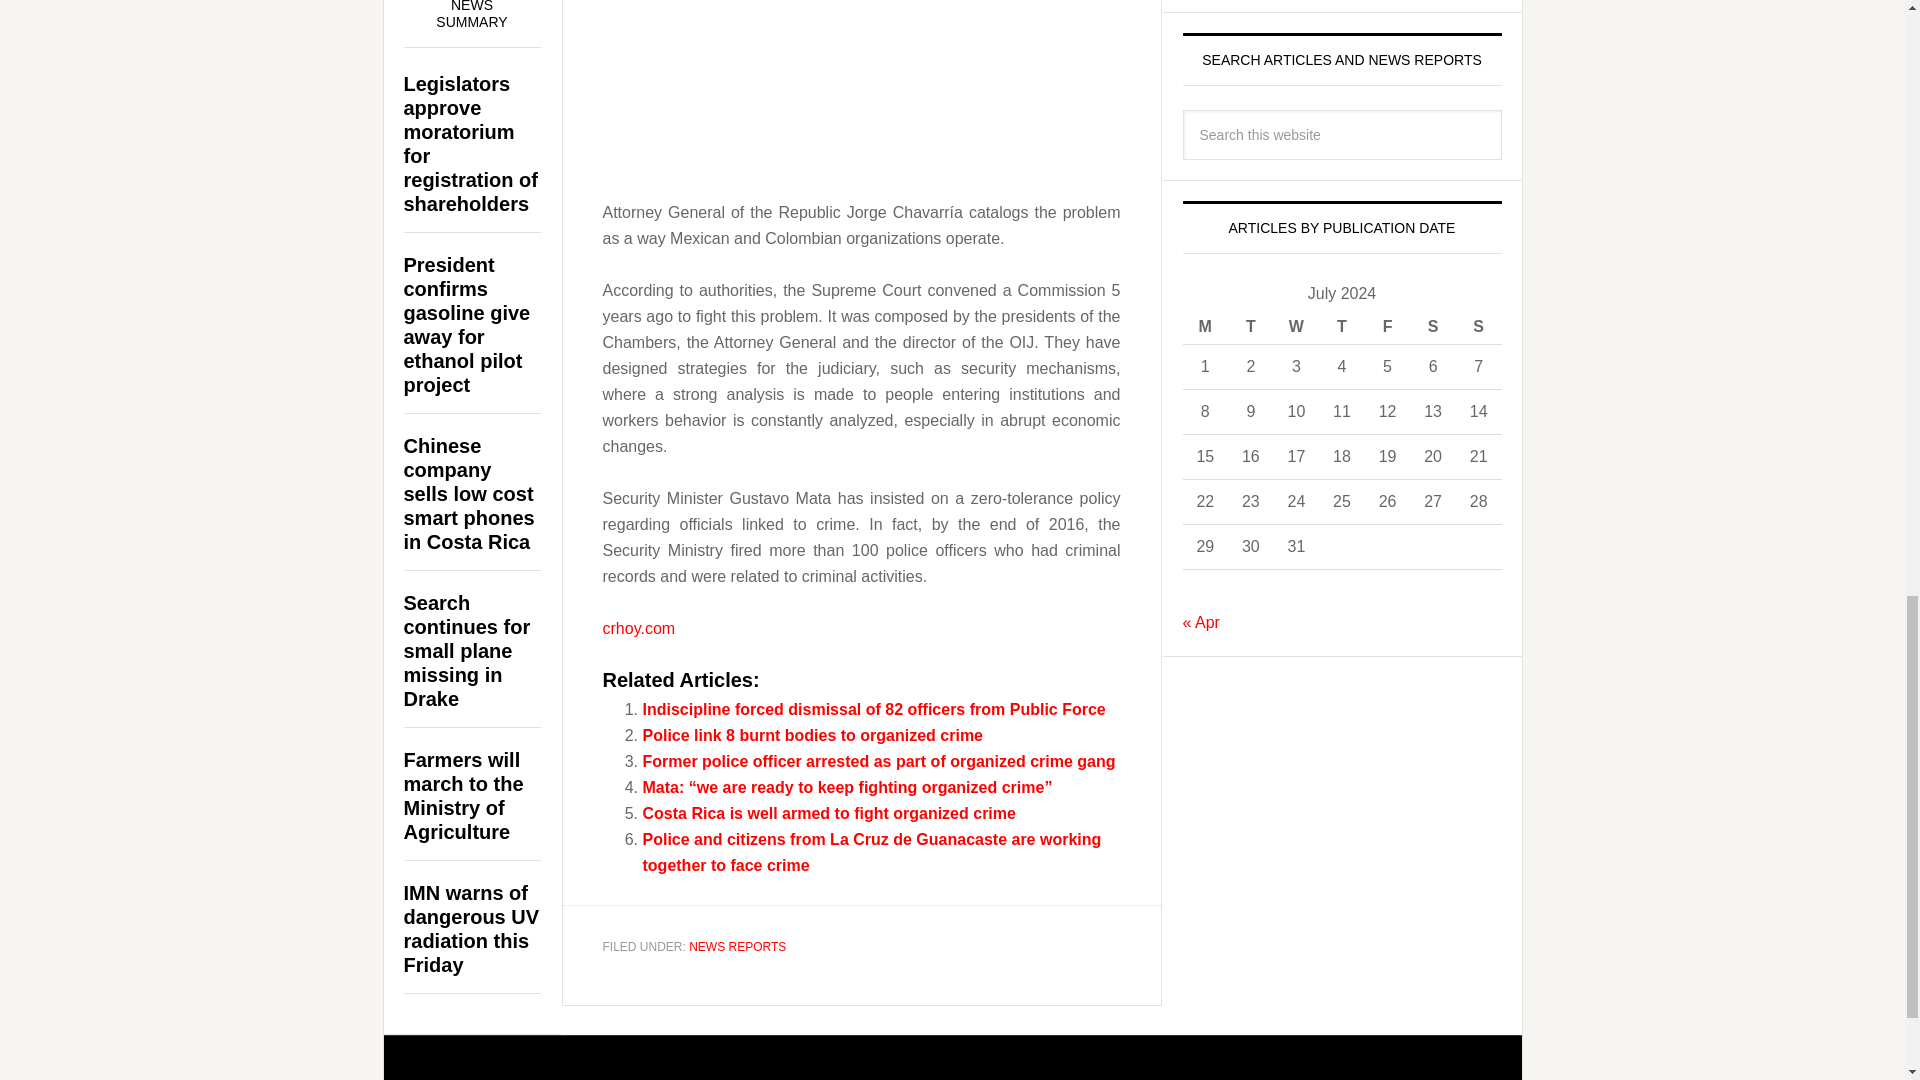 The width and height of the screenshot is (1920, 1080). I want to click on crhoy.com, so click(638, 627).